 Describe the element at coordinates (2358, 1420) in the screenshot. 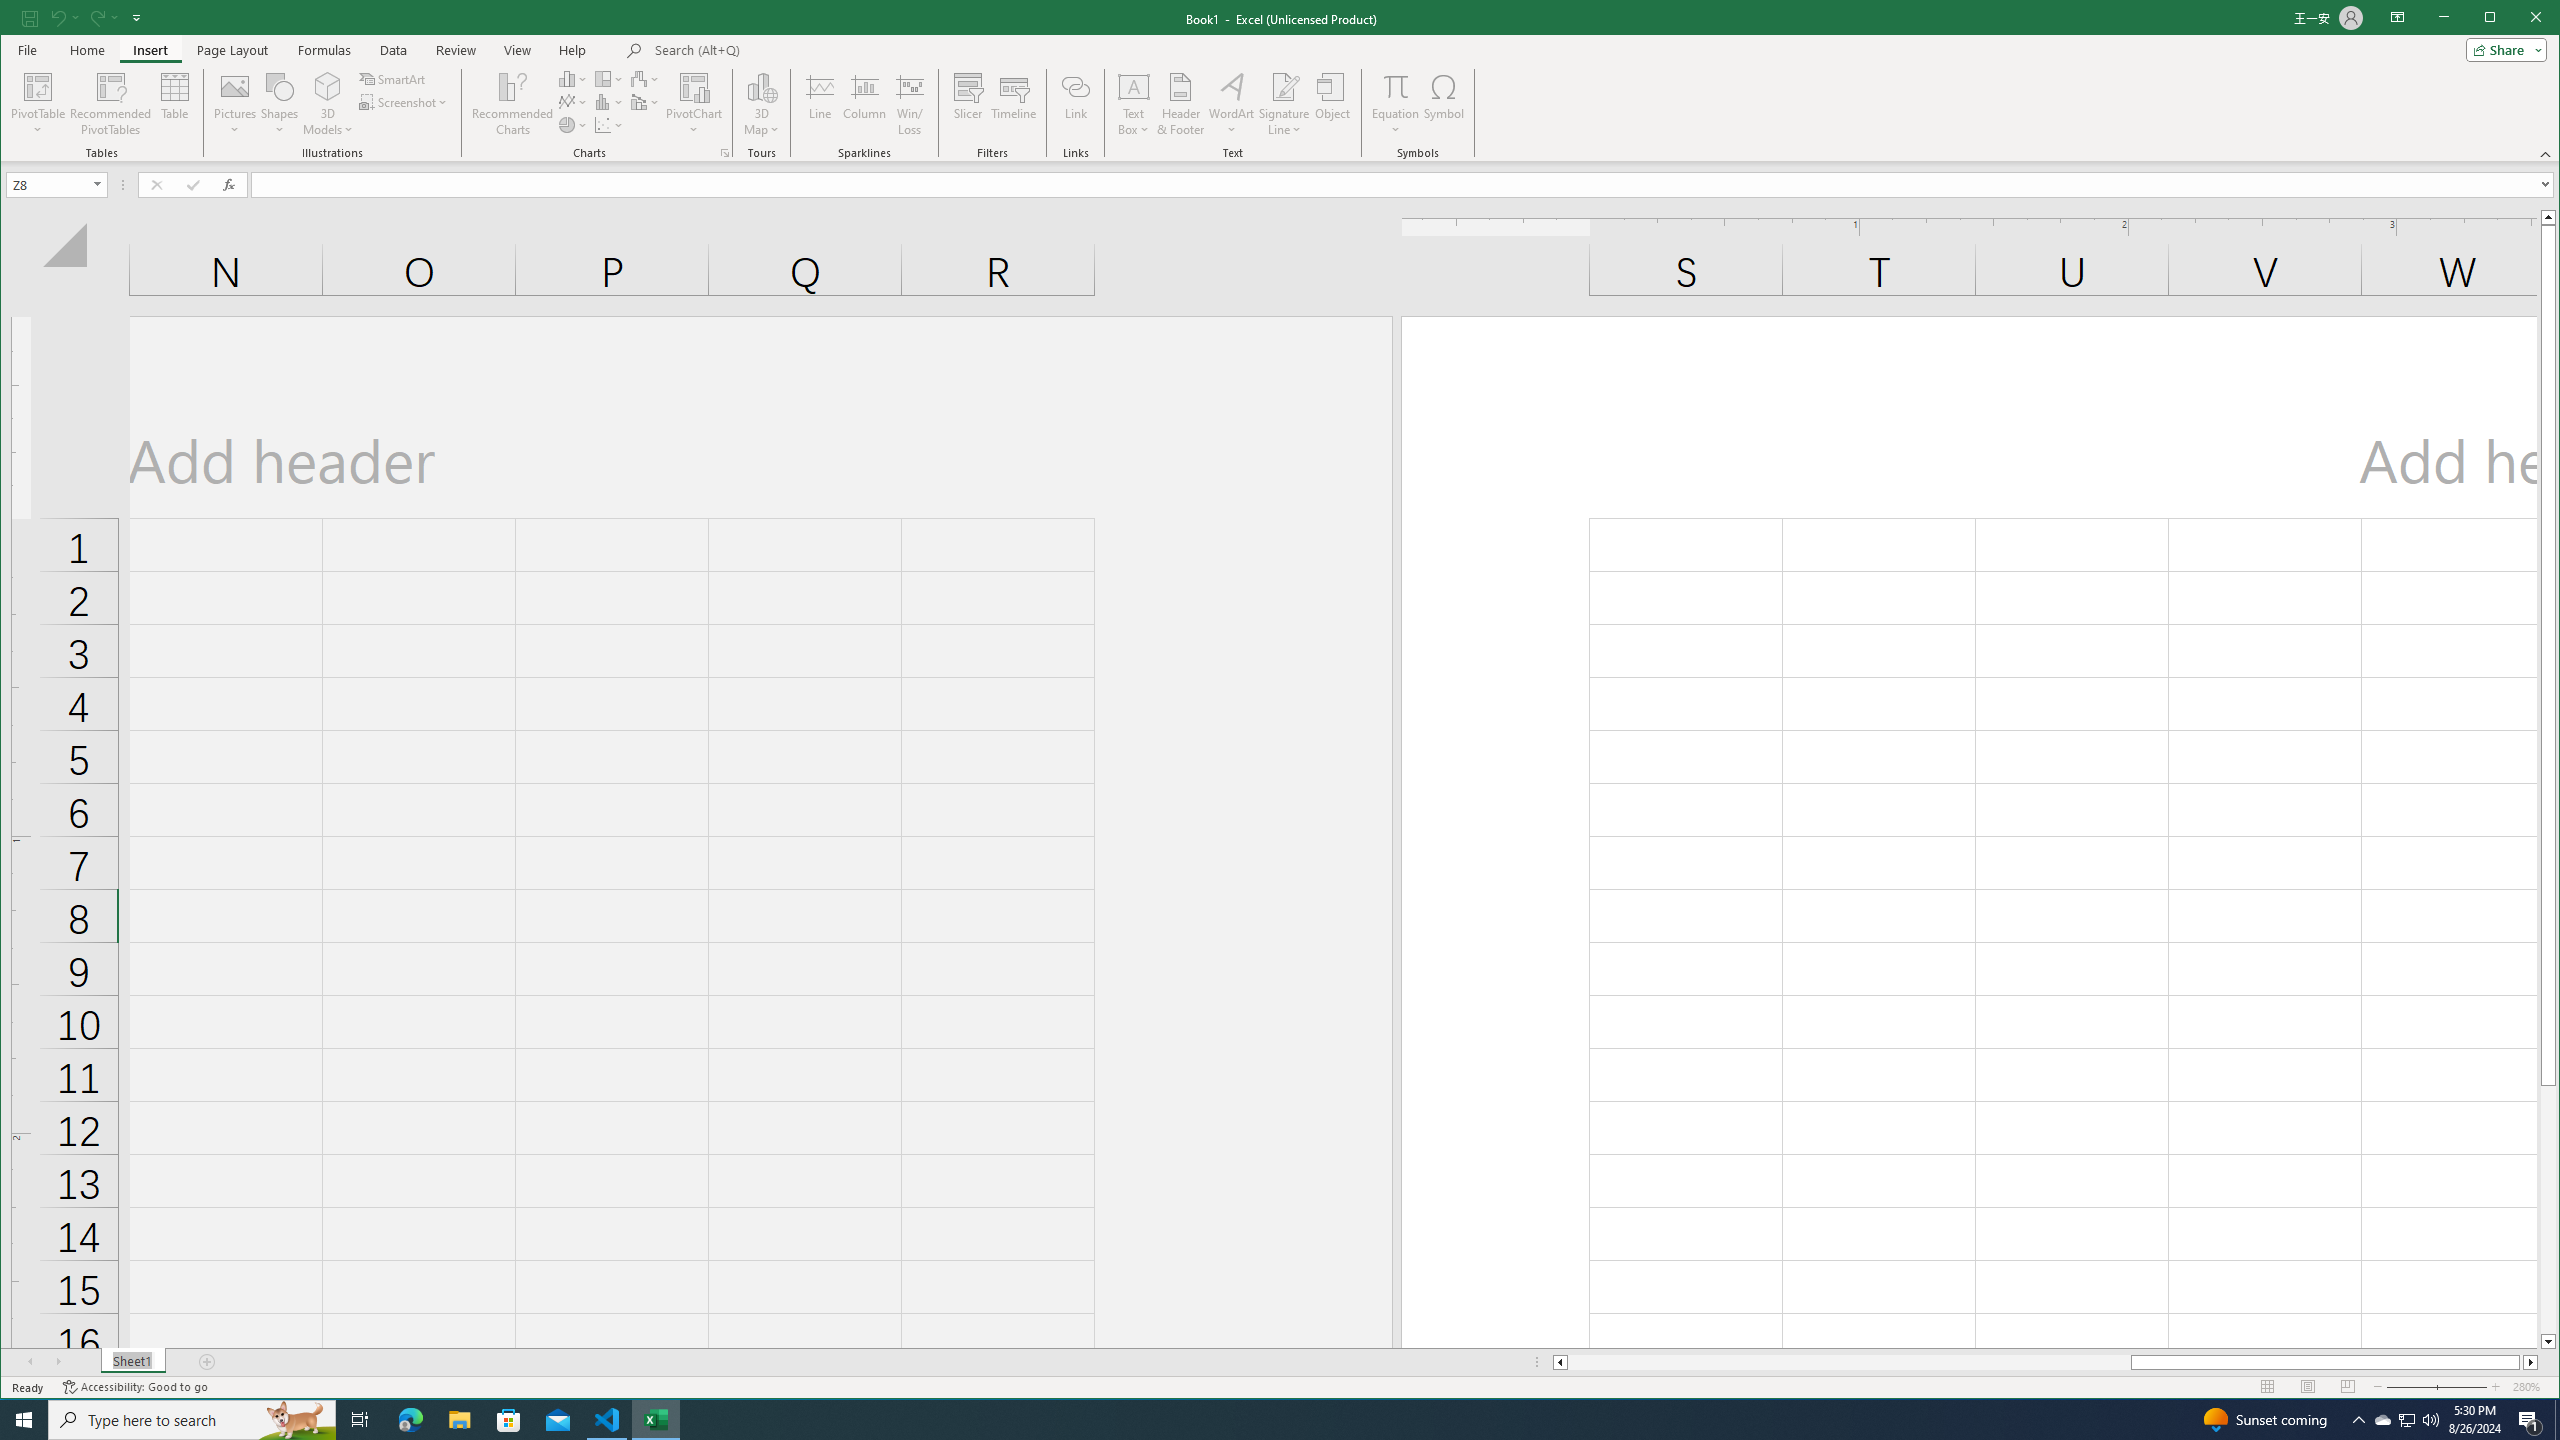

I see `Notification Chevron` at that location.